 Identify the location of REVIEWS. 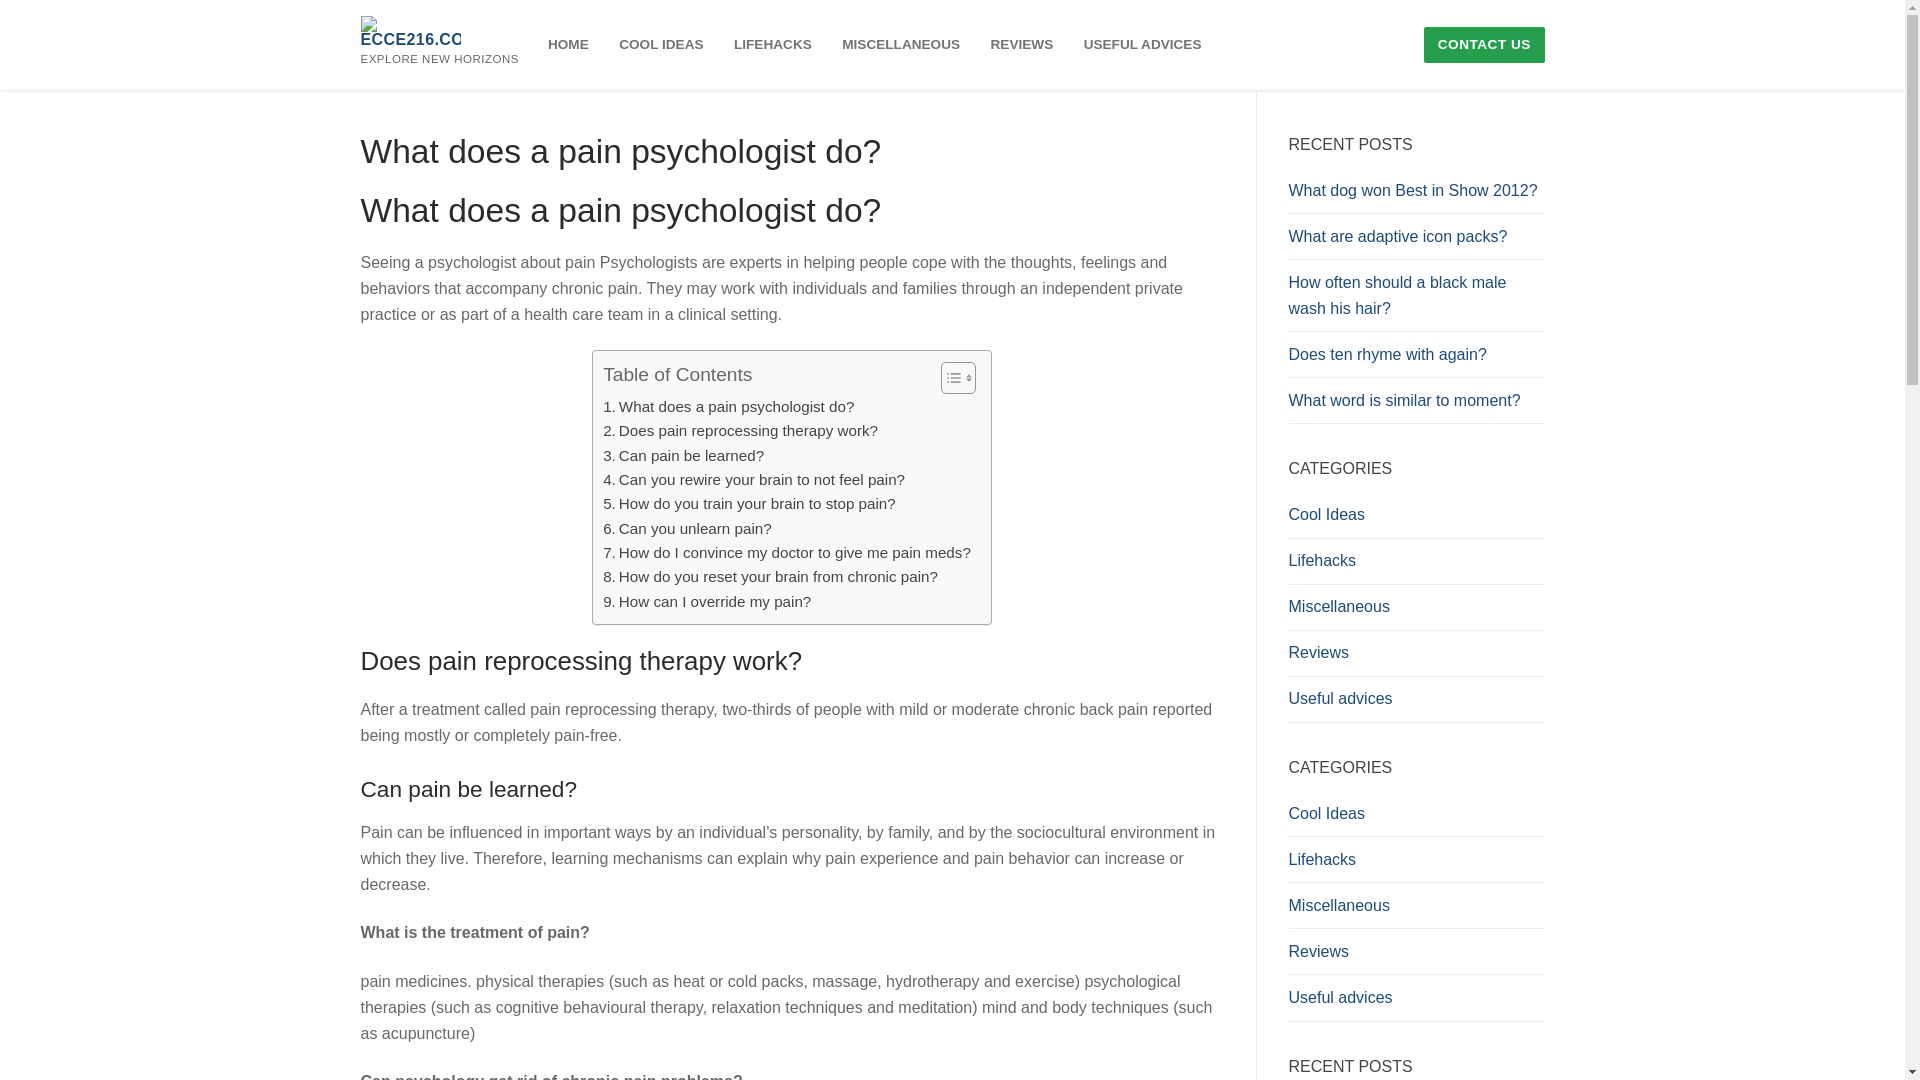
(1022, 44).